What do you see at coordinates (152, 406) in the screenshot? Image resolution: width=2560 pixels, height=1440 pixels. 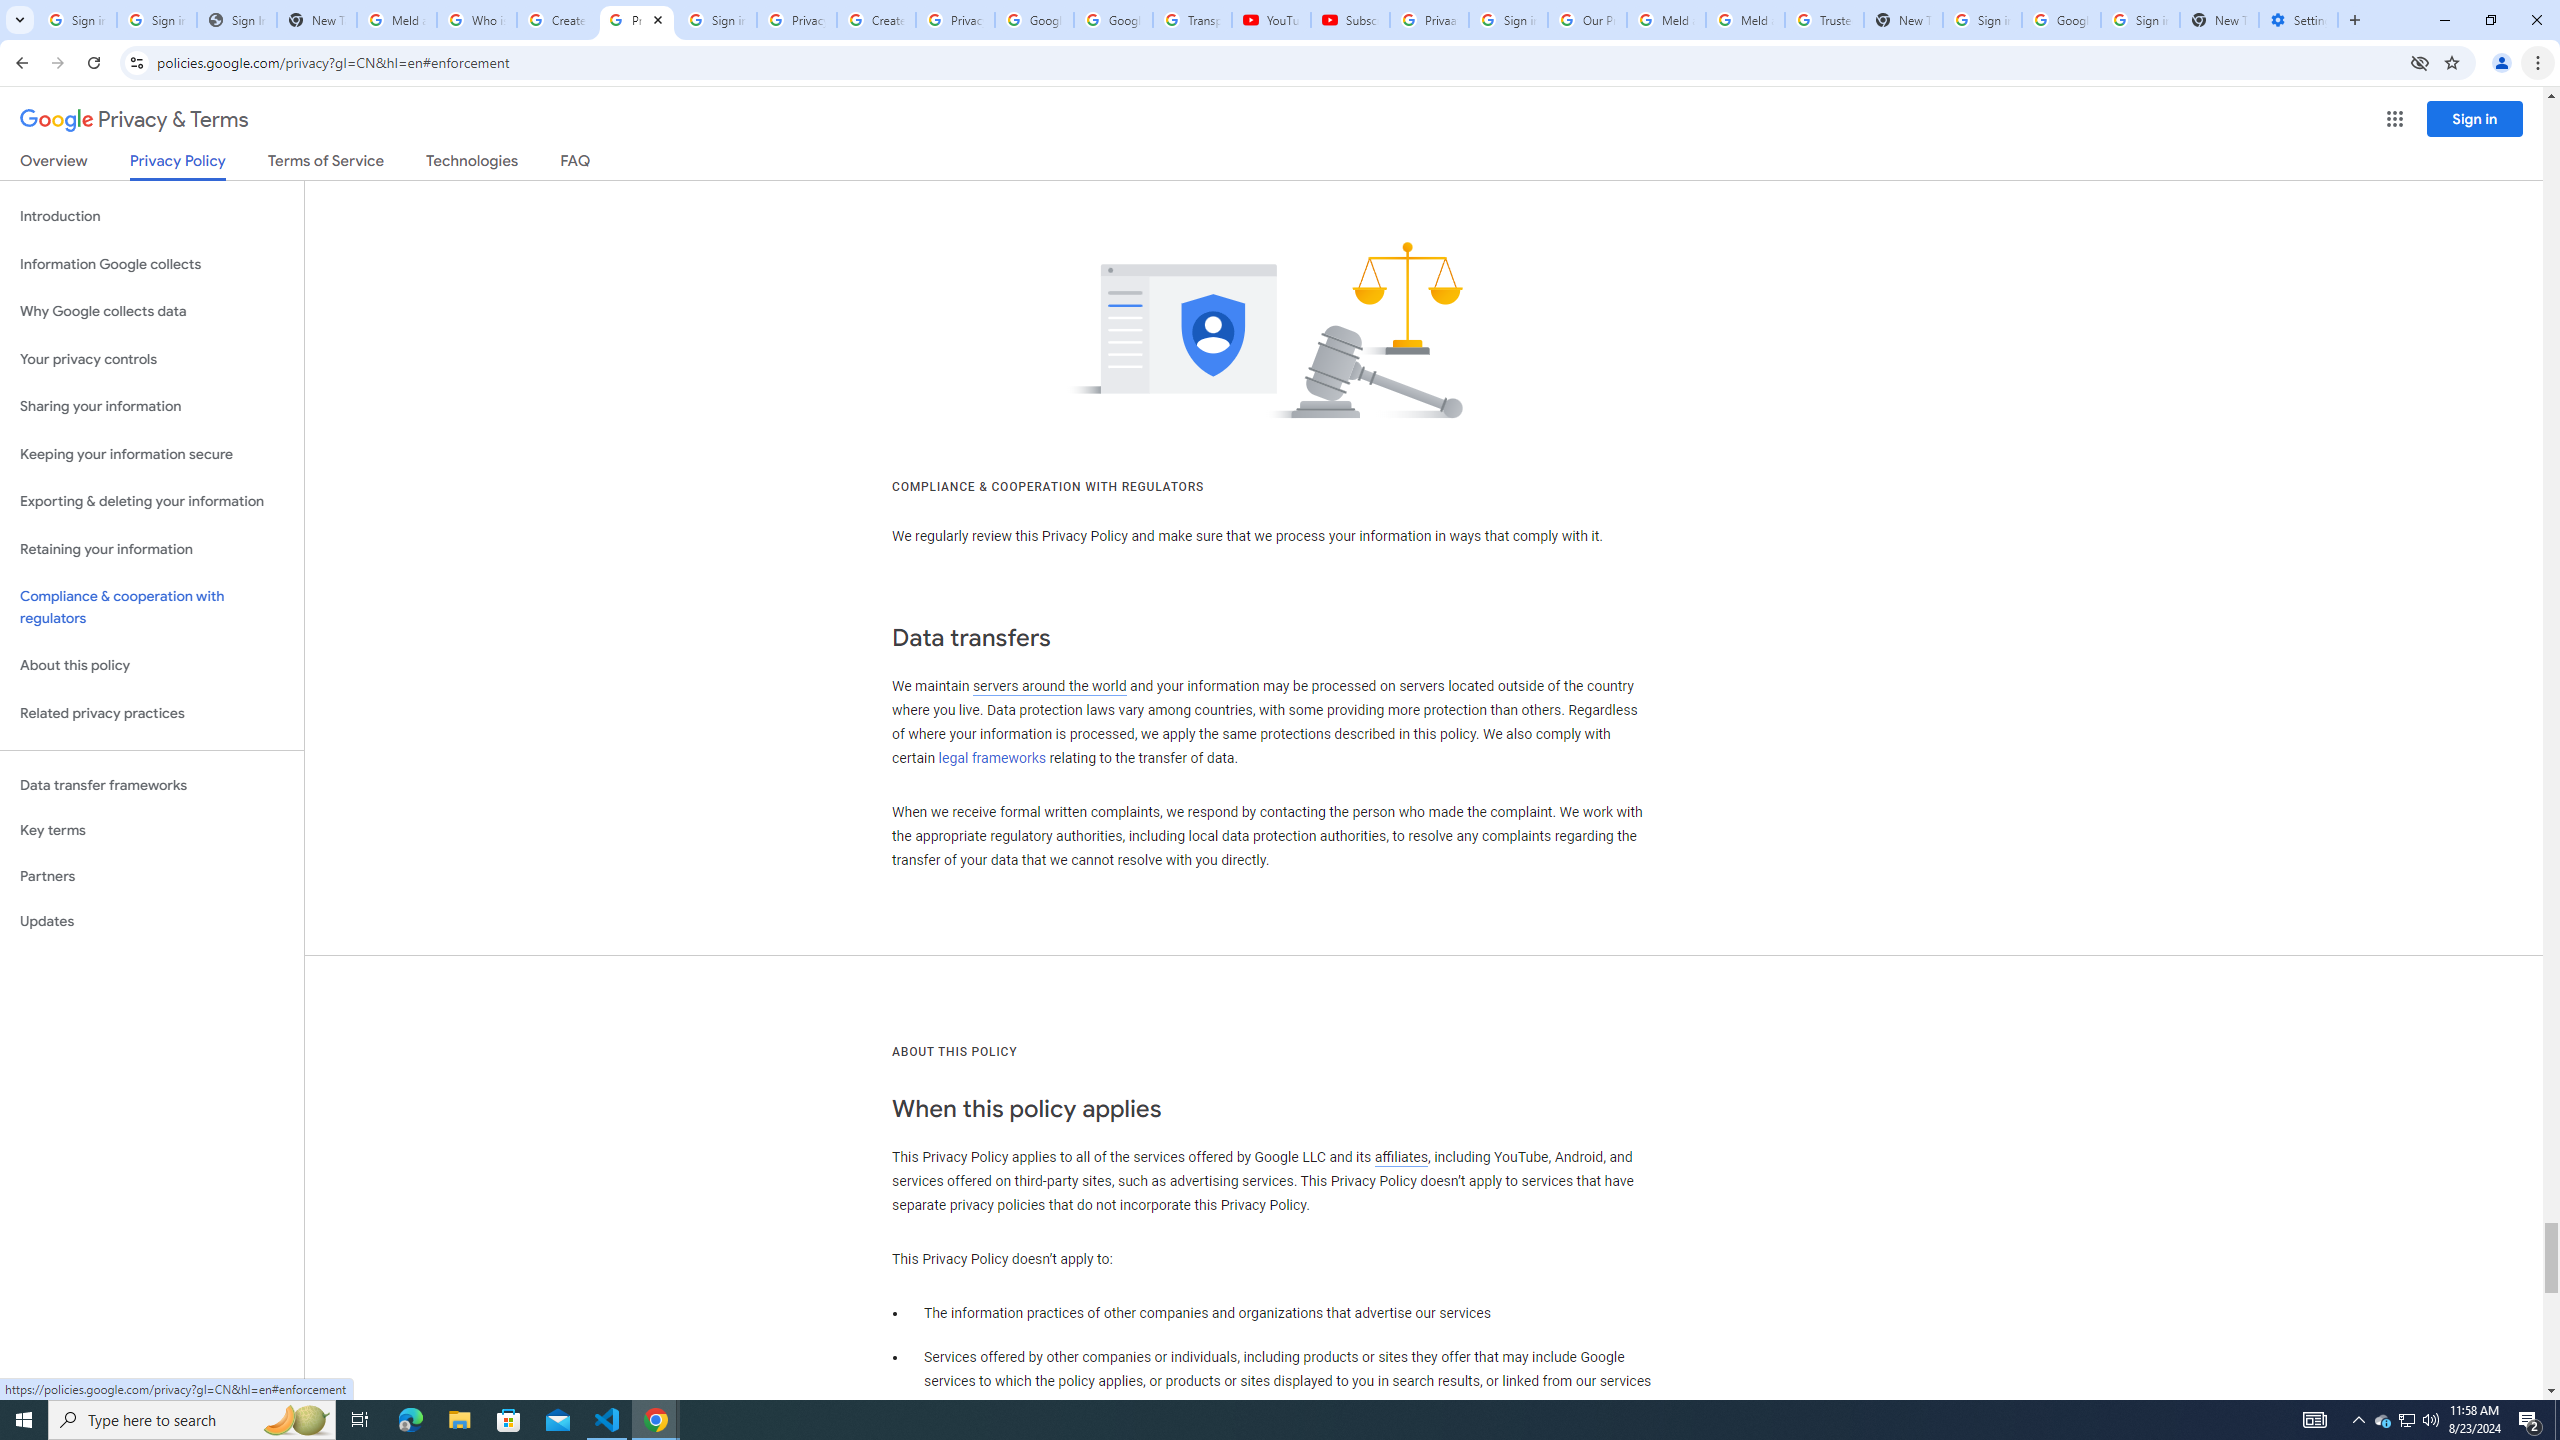 I see `Sharing your information` at bounding box center [152, 406].